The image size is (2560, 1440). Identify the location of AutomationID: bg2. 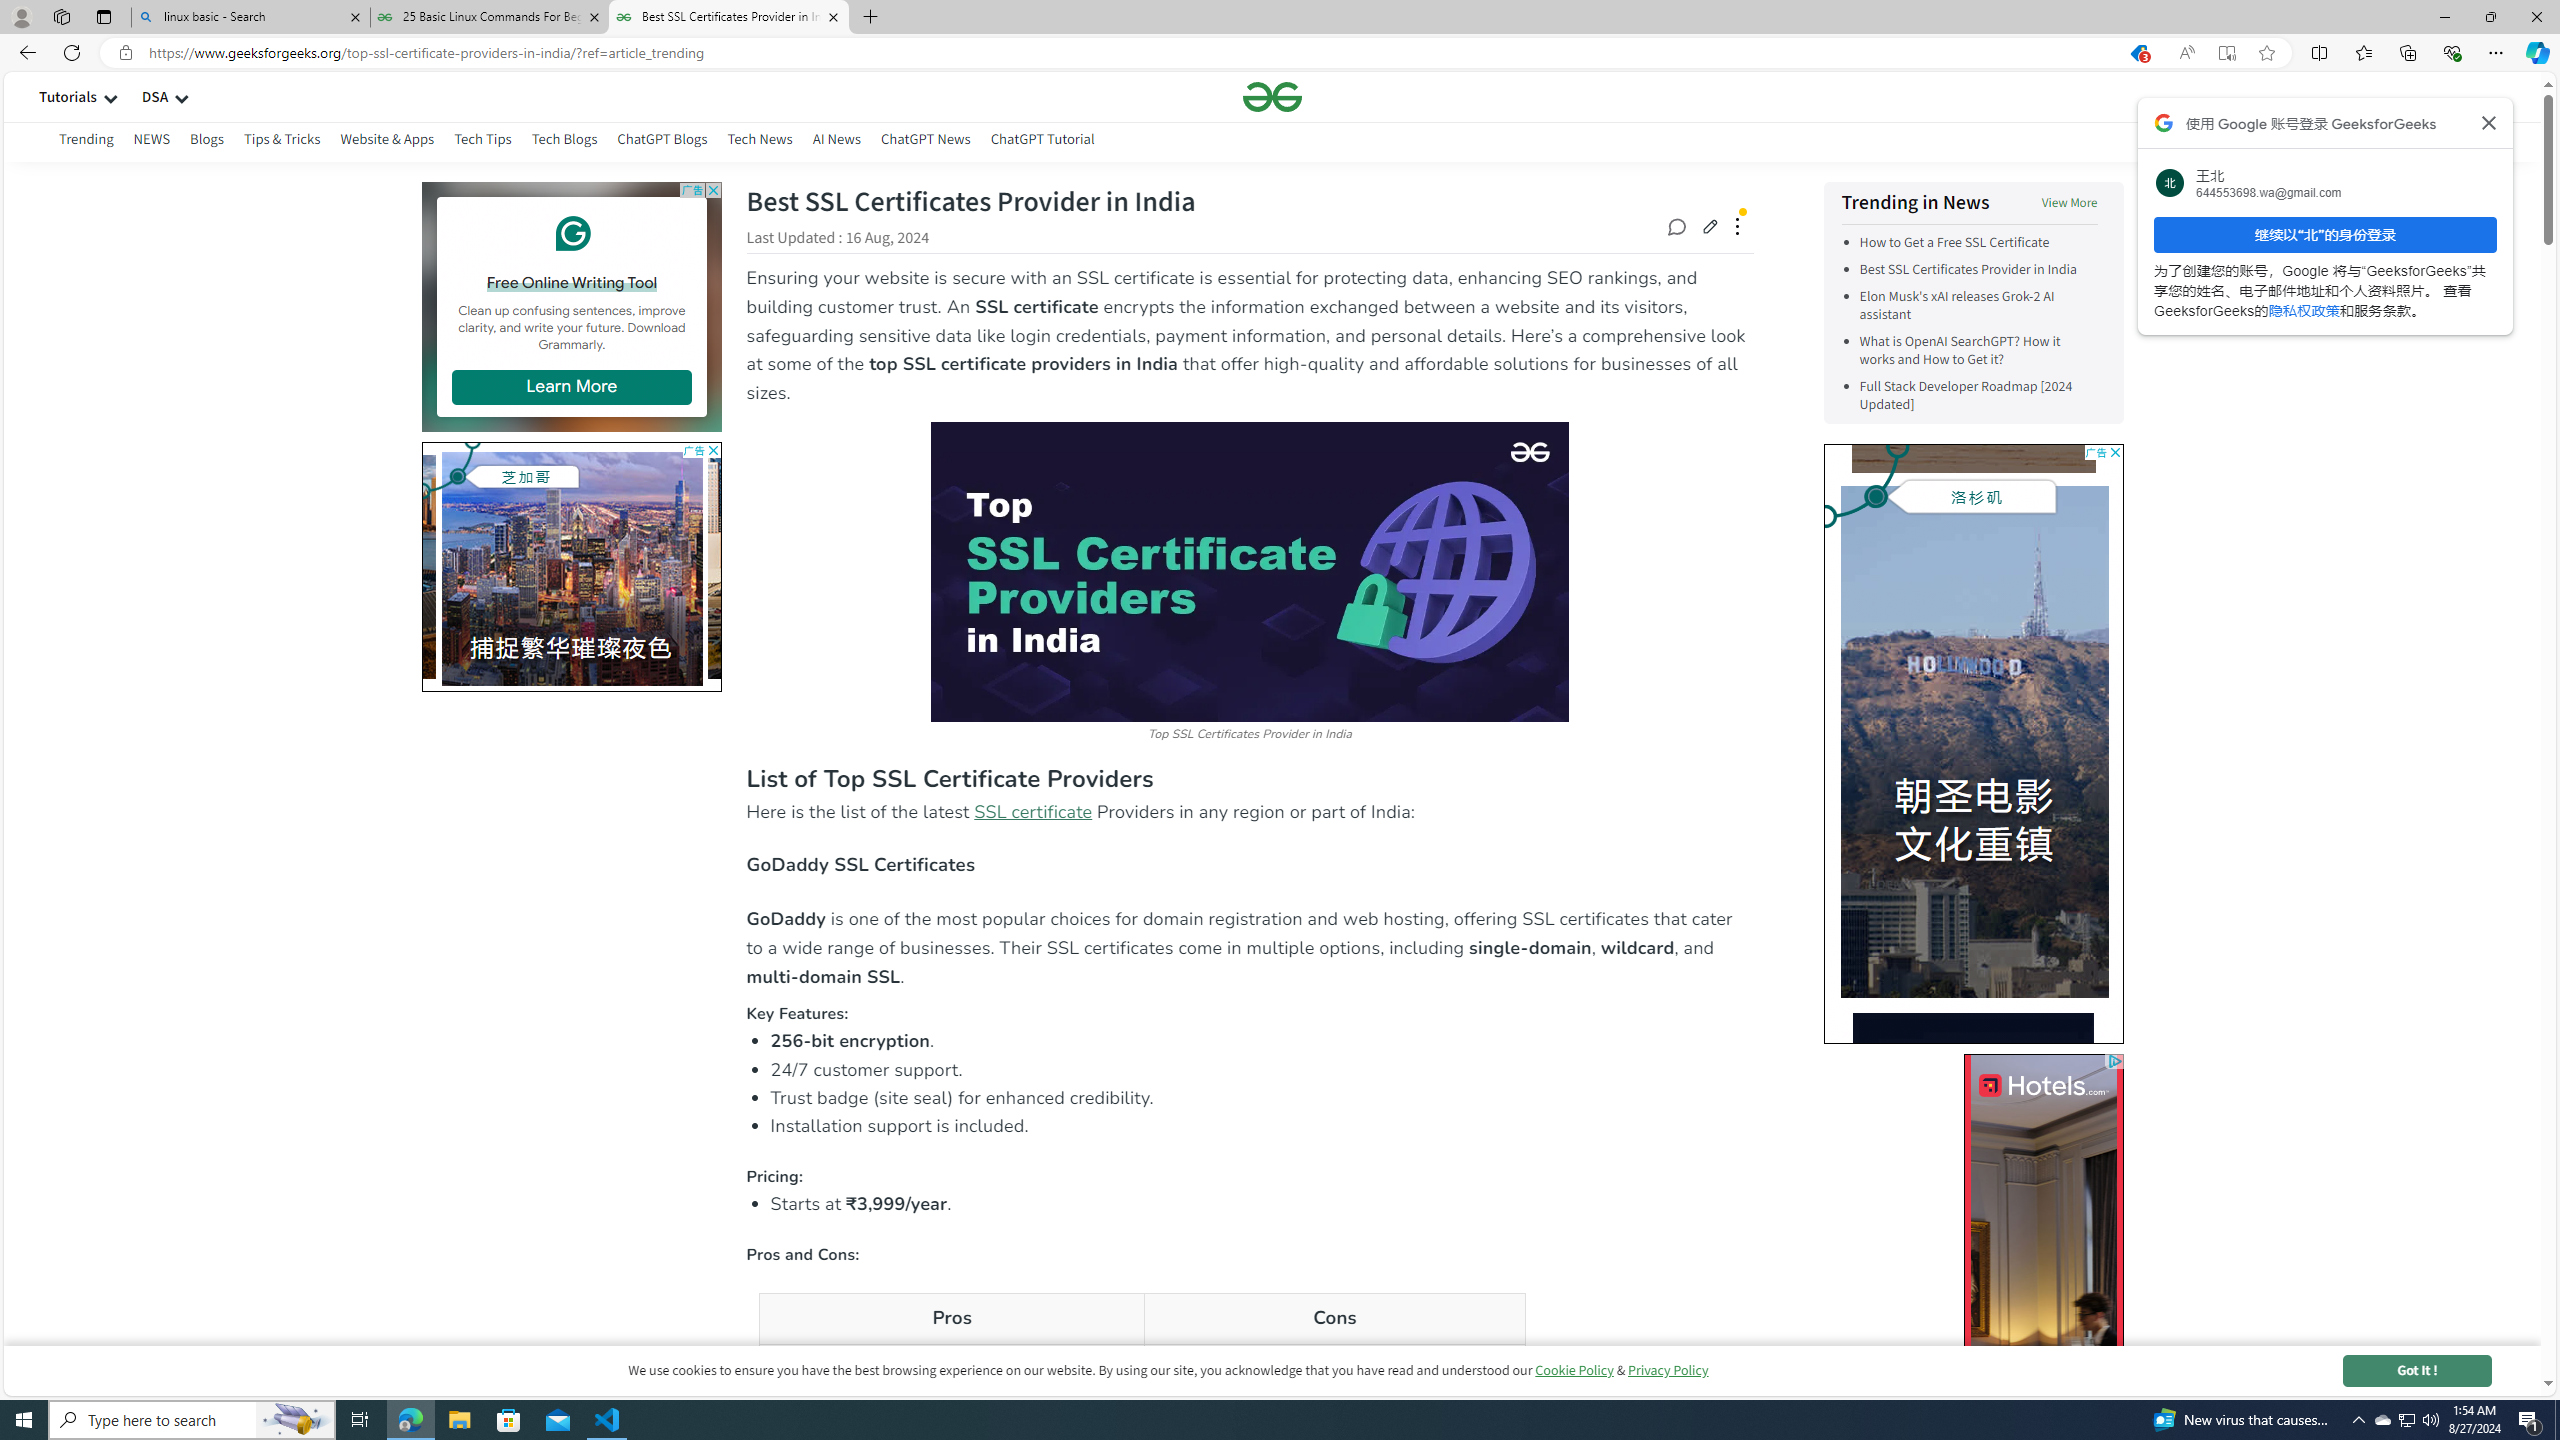
(303, 562).